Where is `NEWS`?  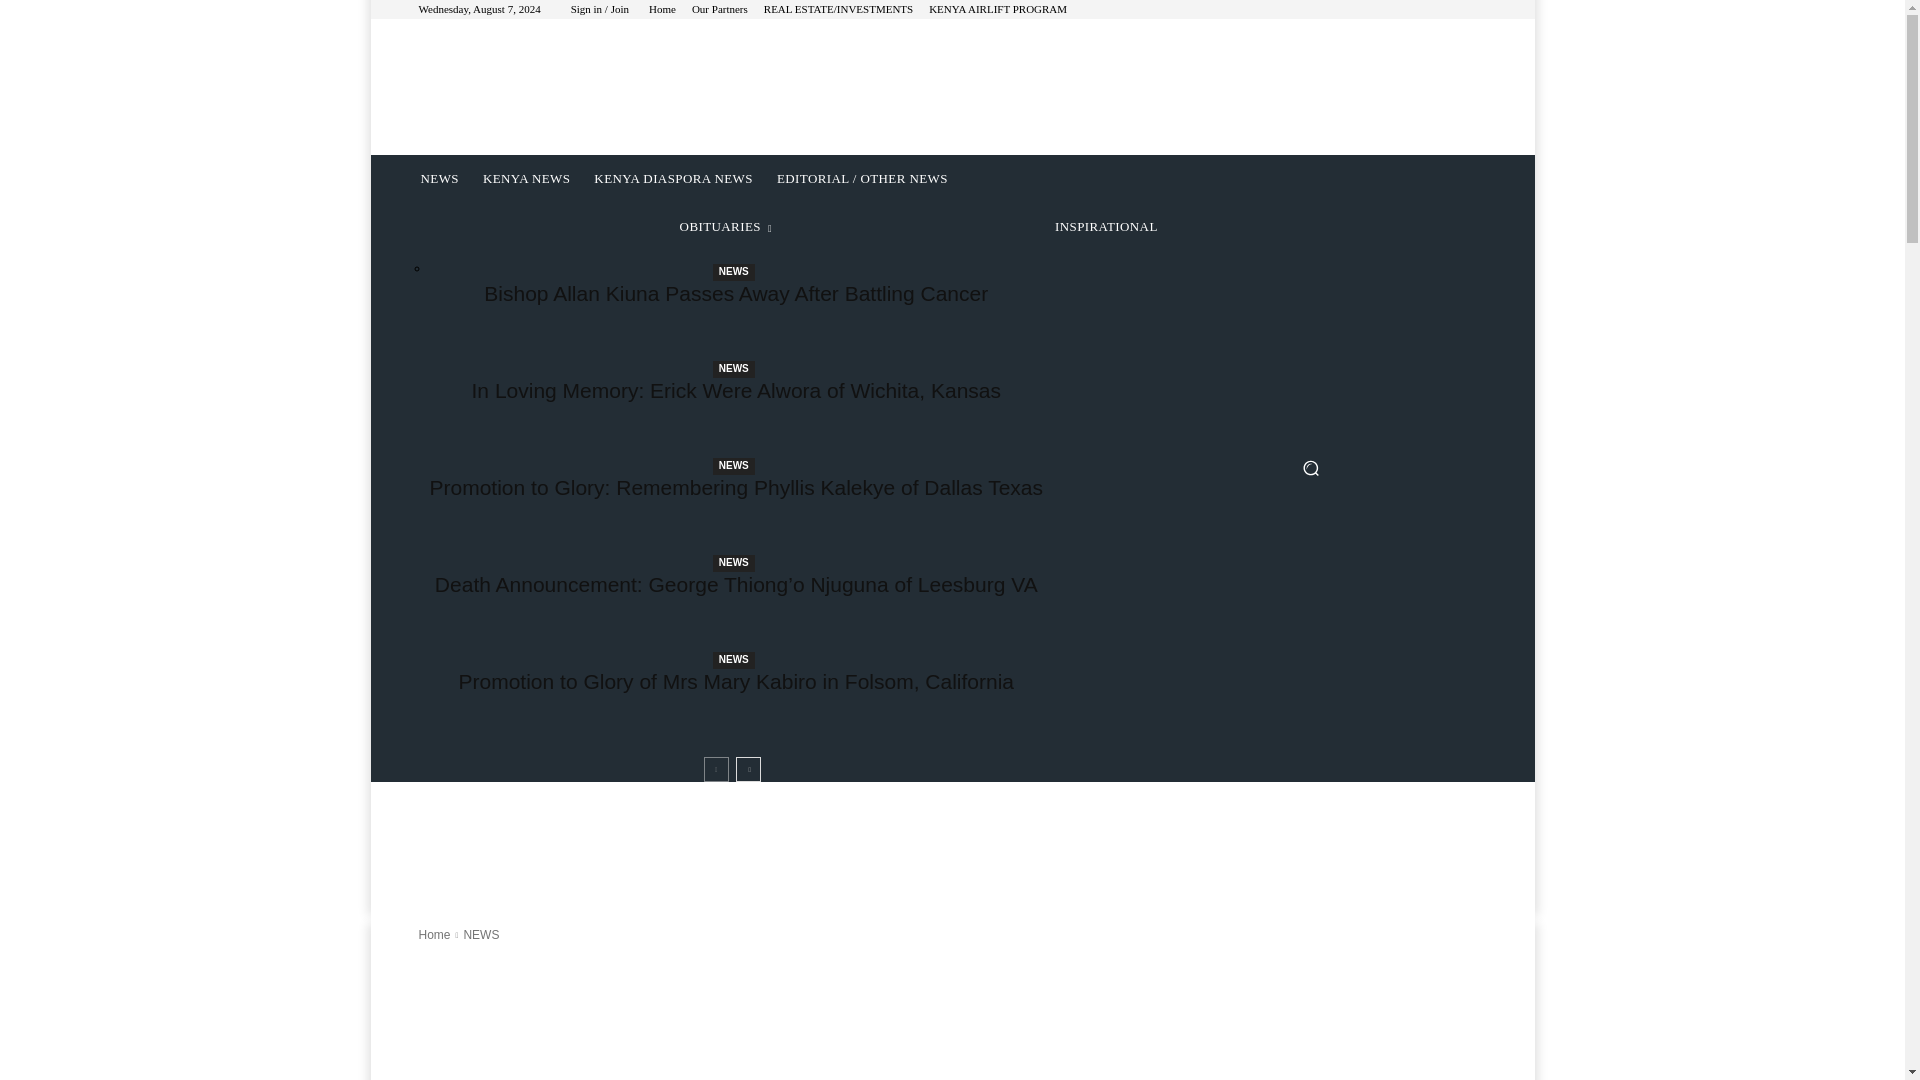 NEWS is located at coordinates (438, 179).